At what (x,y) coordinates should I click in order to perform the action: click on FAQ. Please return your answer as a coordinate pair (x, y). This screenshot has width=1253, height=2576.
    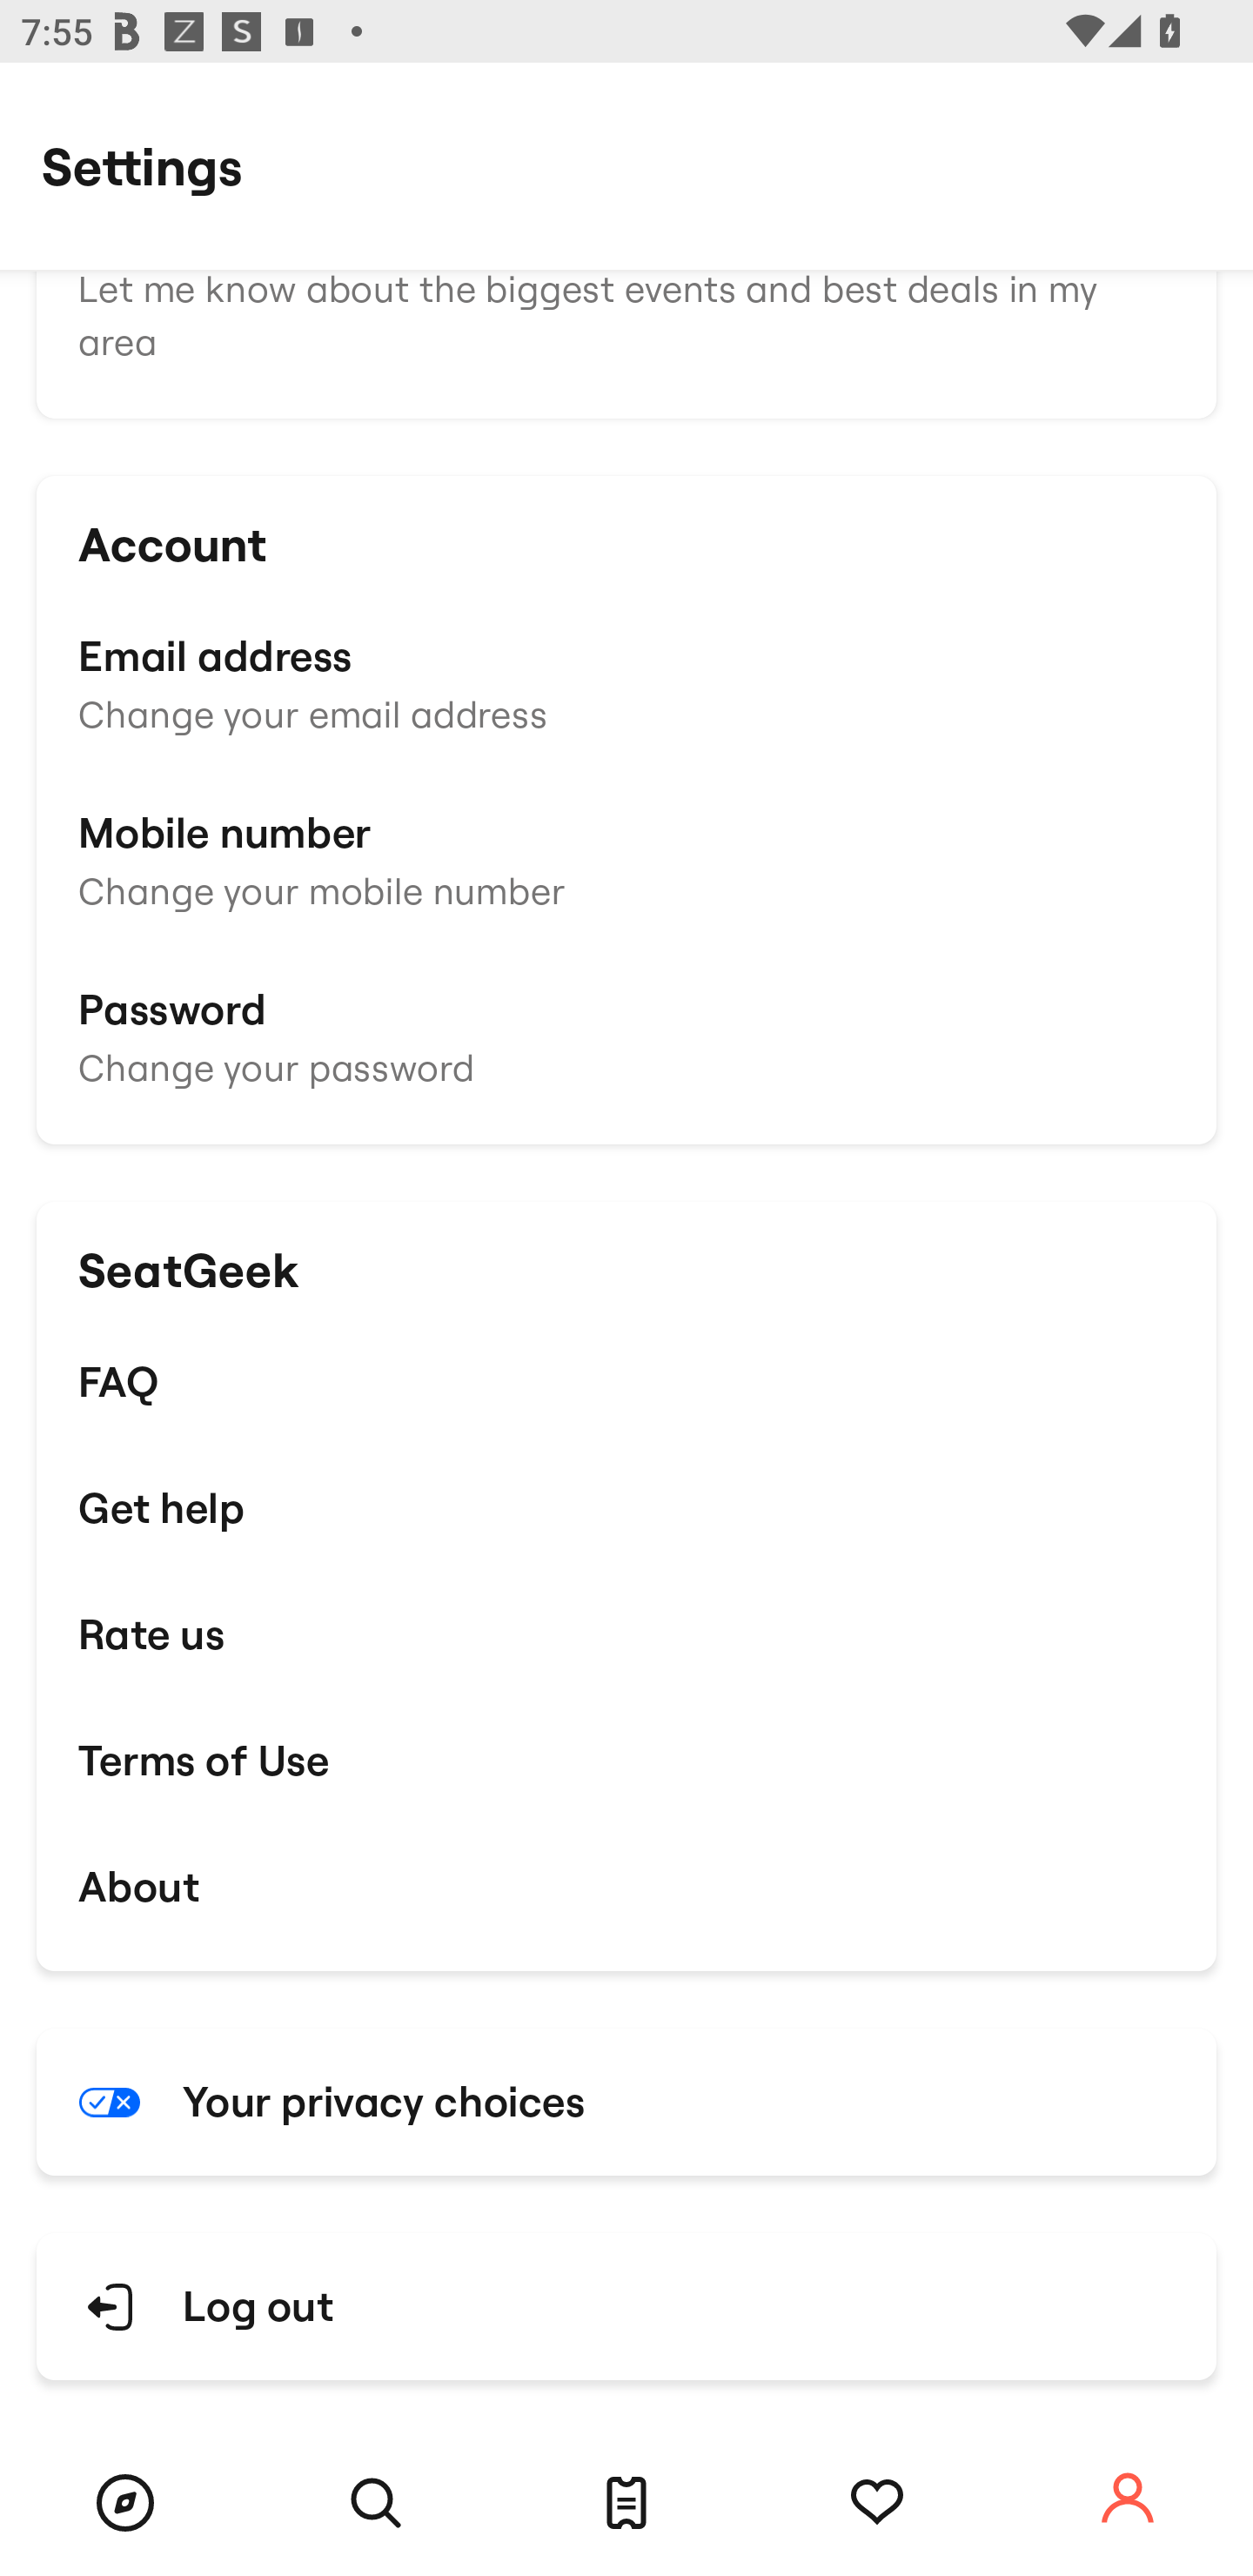
    Looking at the image, I should click on (626, 1382).